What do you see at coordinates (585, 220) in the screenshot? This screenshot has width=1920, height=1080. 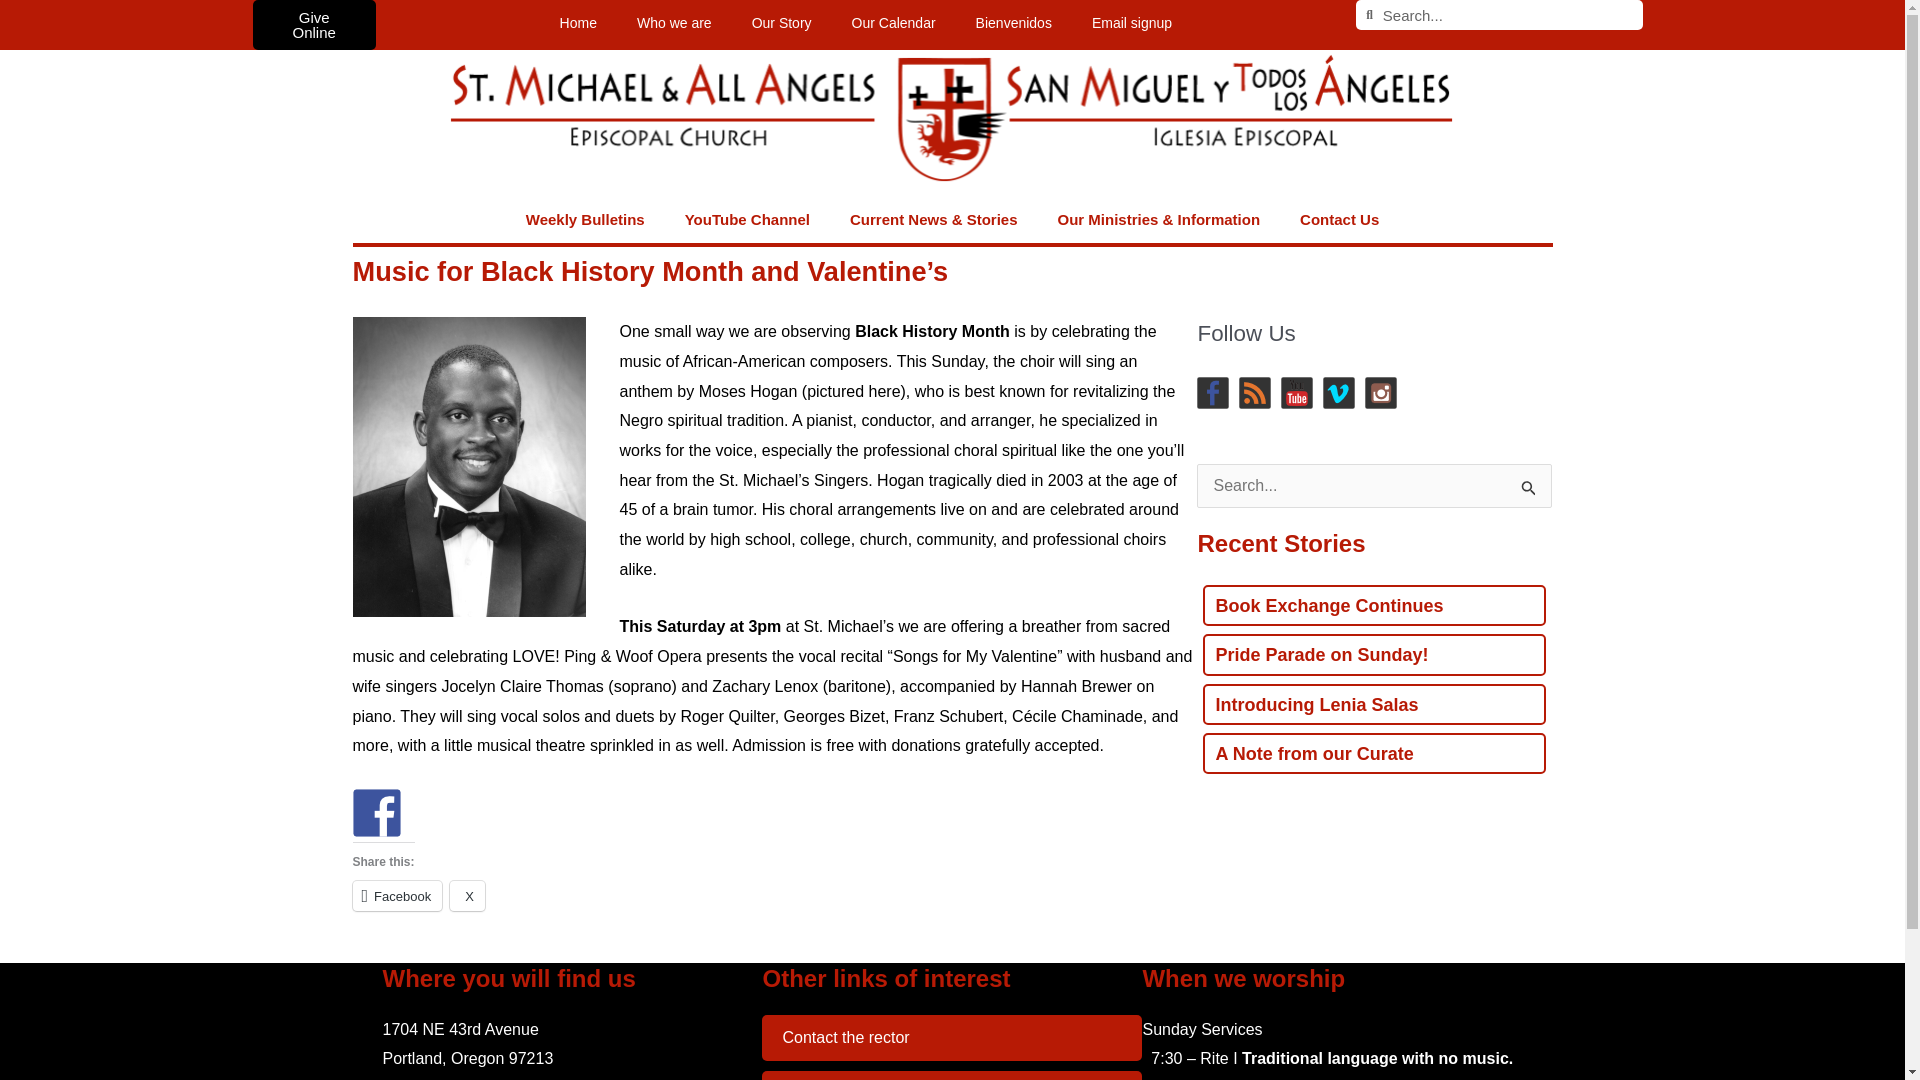 I see `Weekly Bulletins` at bounding box center [585, 220].